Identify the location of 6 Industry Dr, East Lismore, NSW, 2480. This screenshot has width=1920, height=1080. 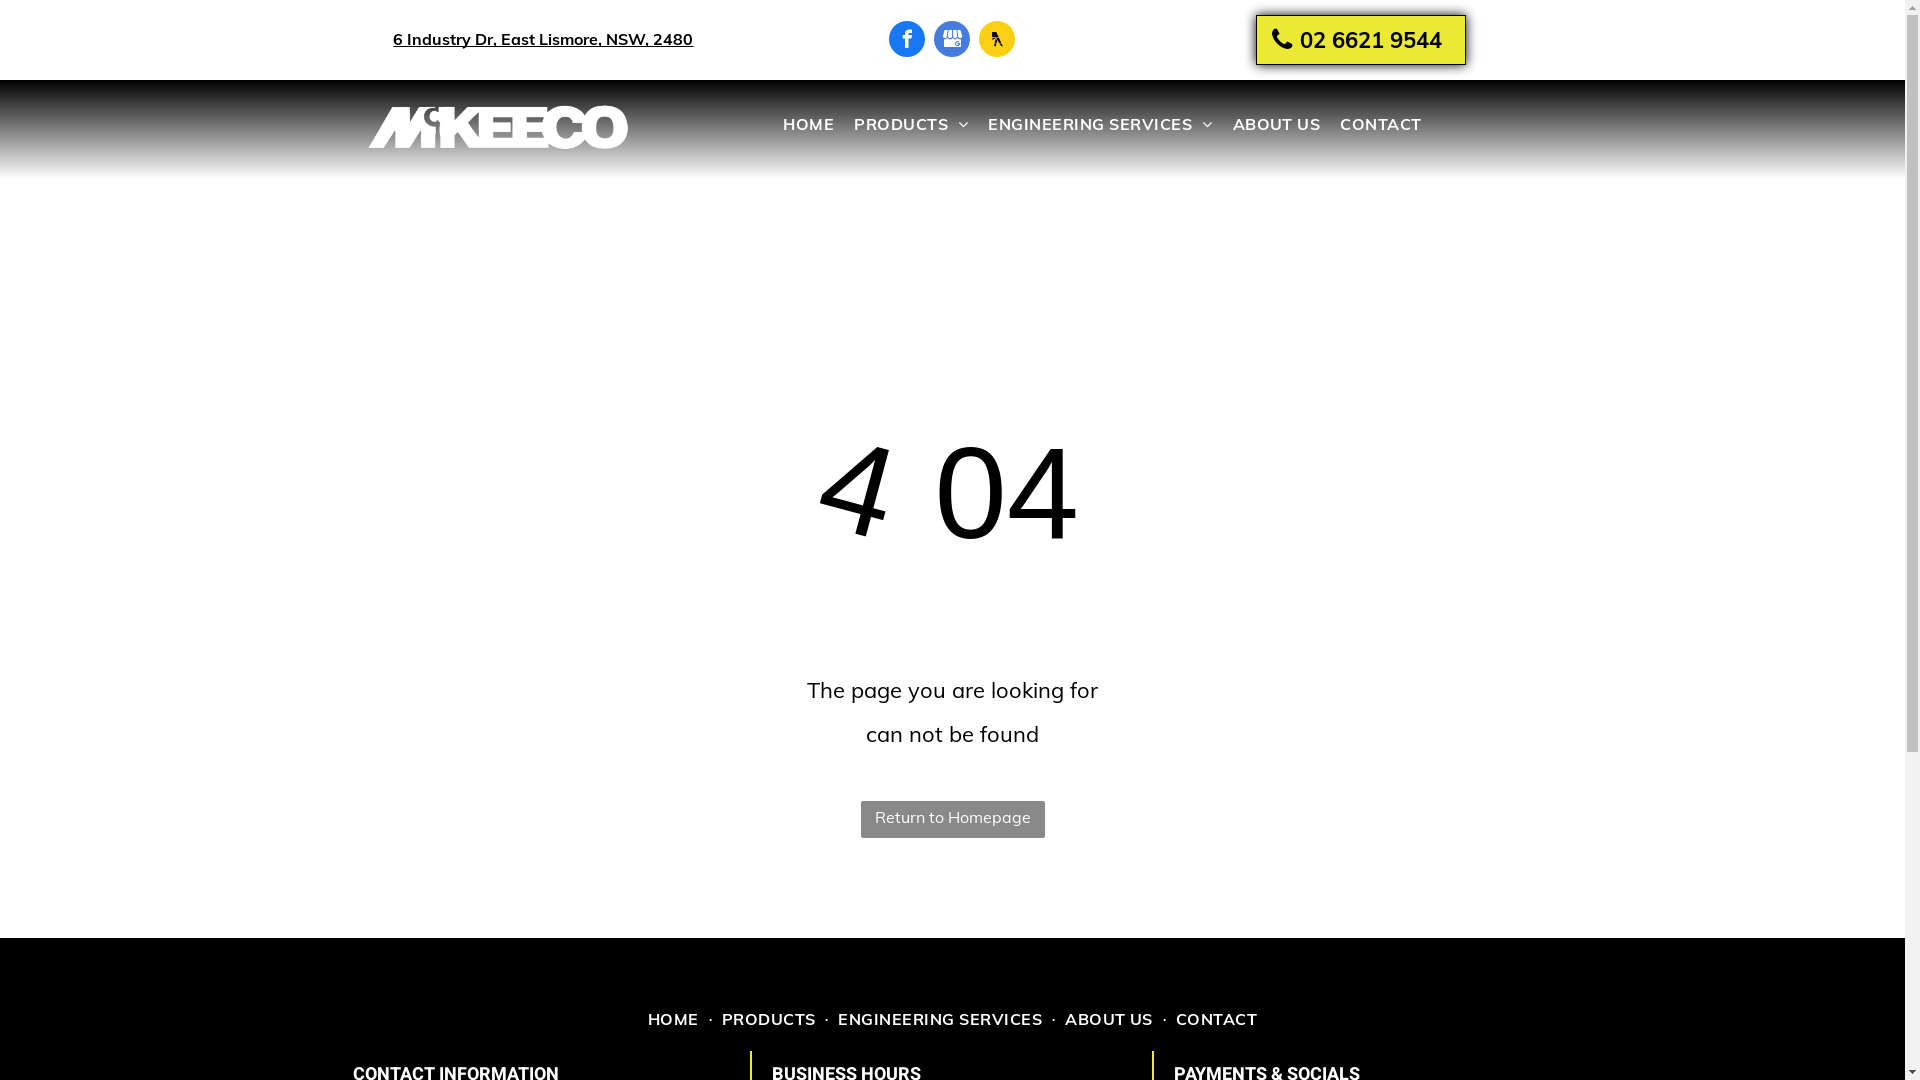
(543, 39).